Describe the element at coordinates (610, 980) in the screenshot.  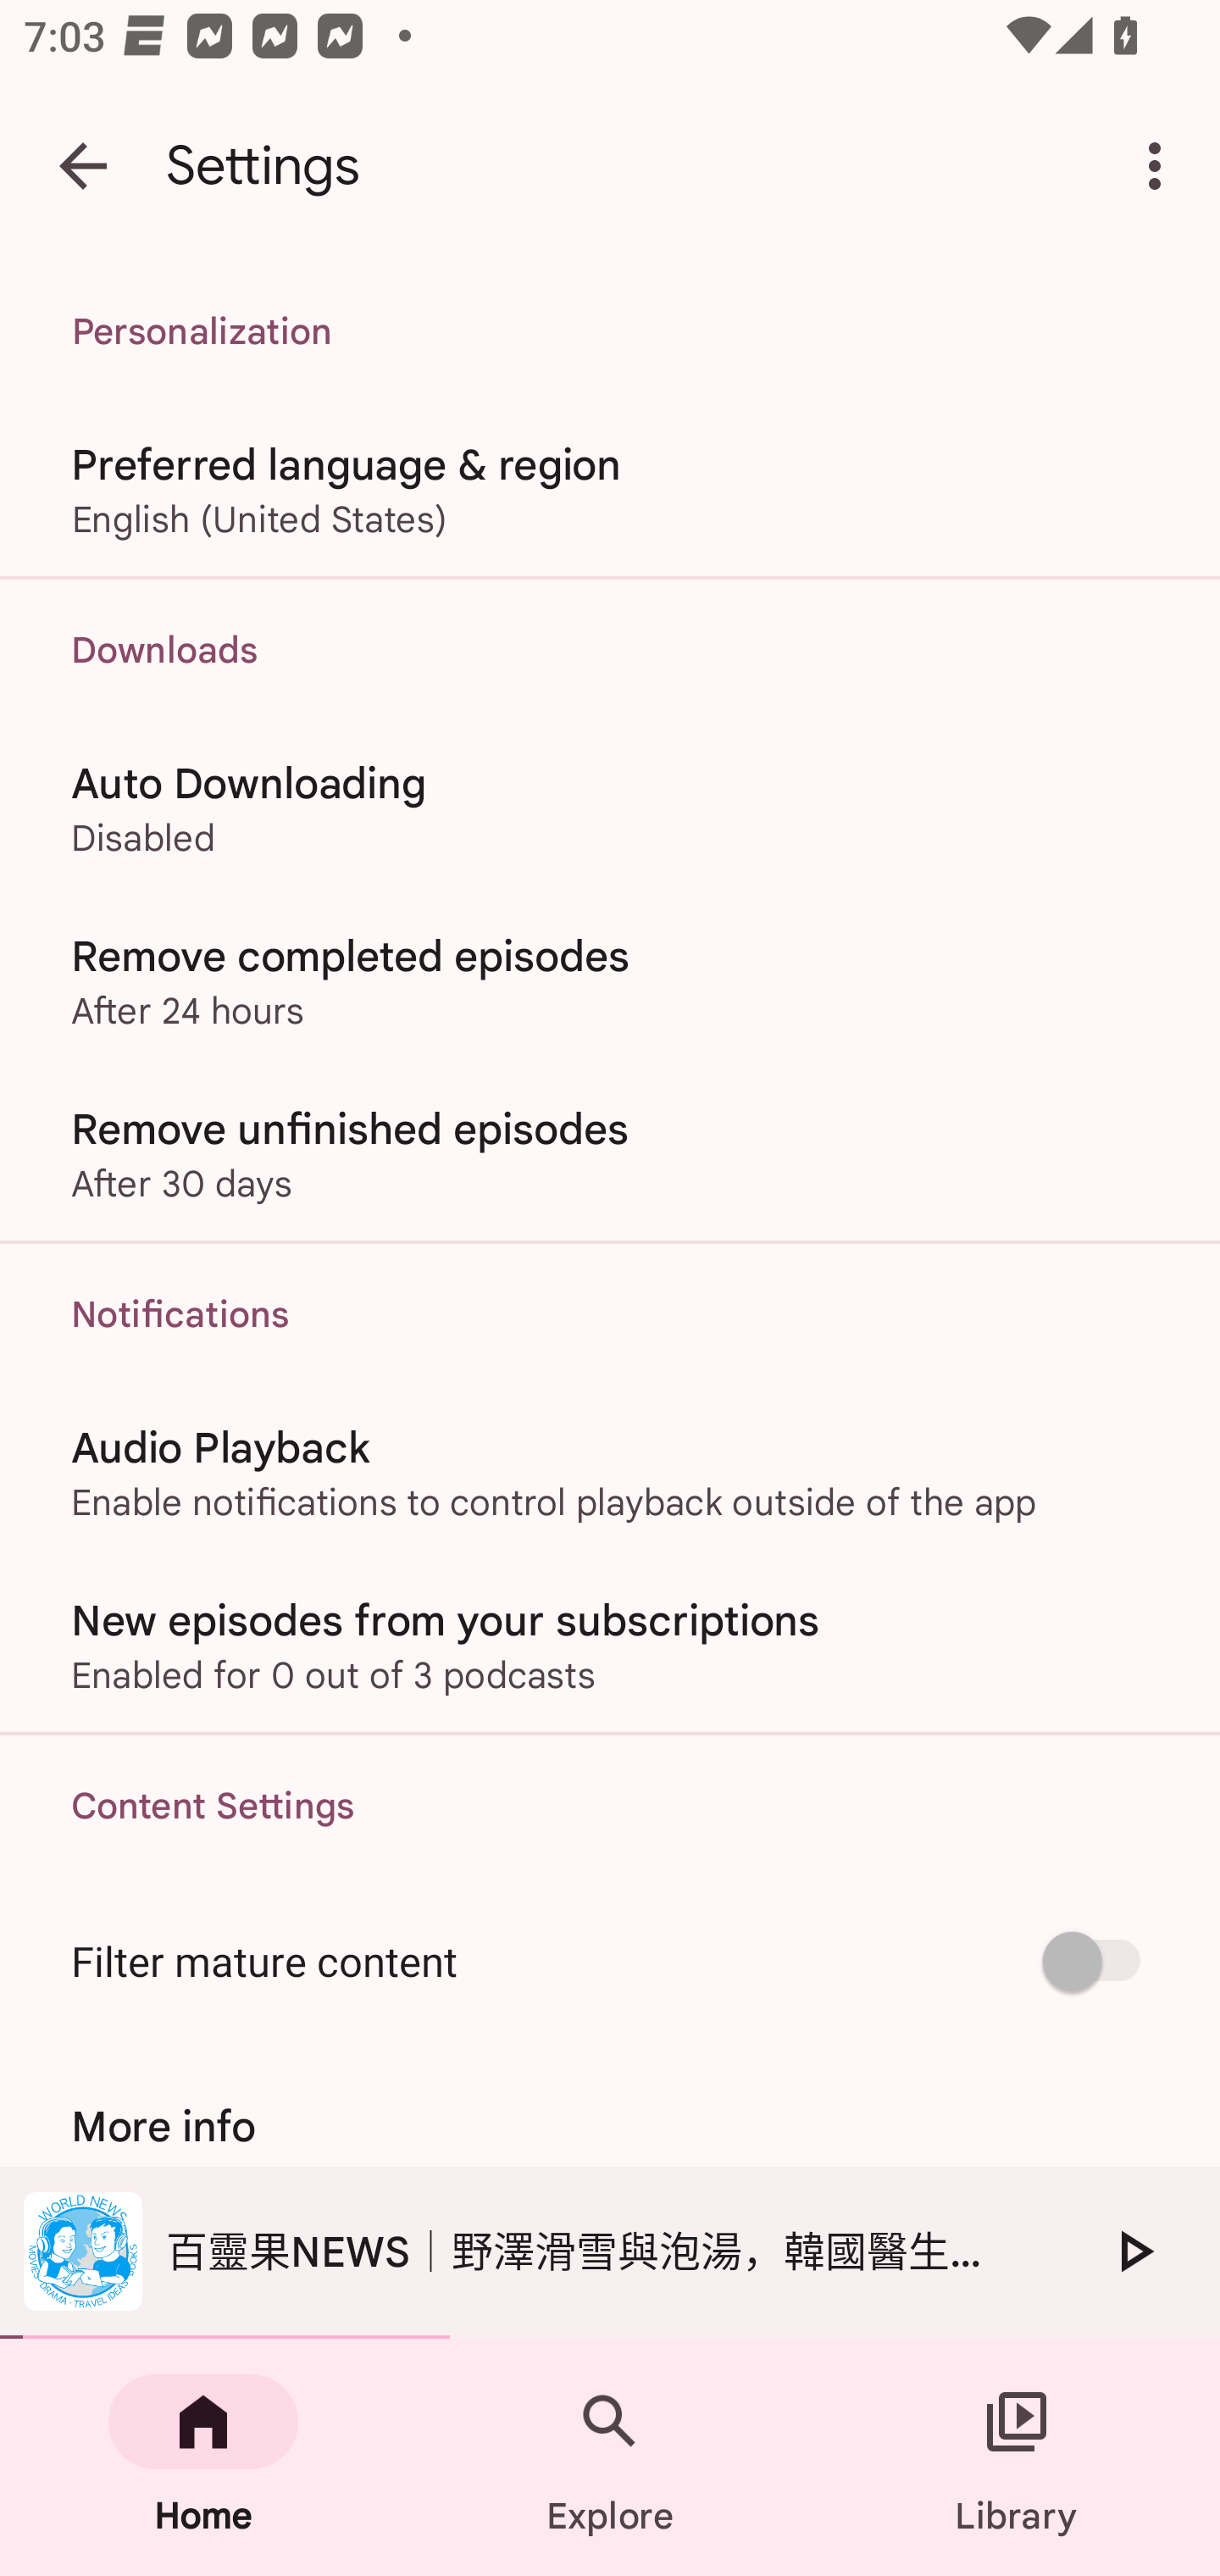
I see `Remove completed episodes After 24 hours` at that location.